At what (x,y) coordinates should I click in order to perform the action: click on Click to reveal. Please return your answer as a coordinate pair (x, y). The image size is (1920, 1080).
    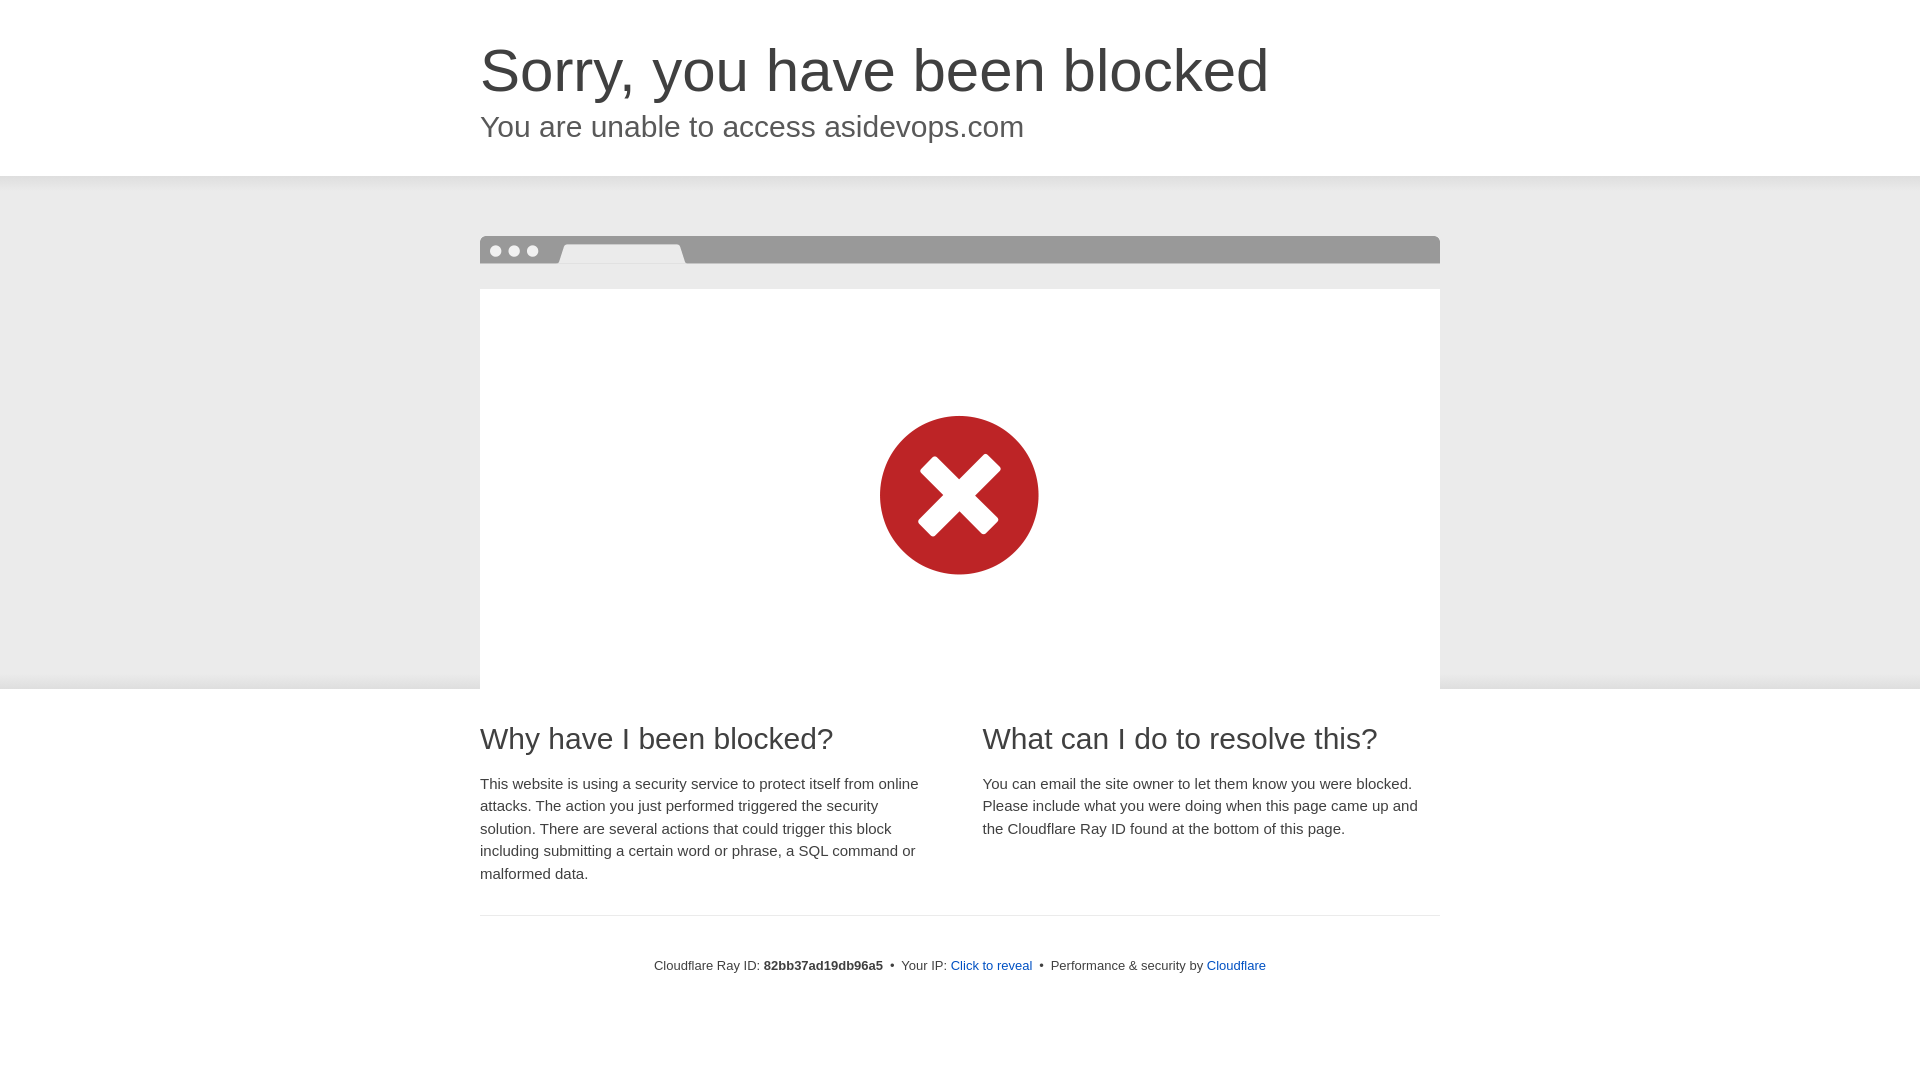
    Looking at the image, I should click on (992, 966).